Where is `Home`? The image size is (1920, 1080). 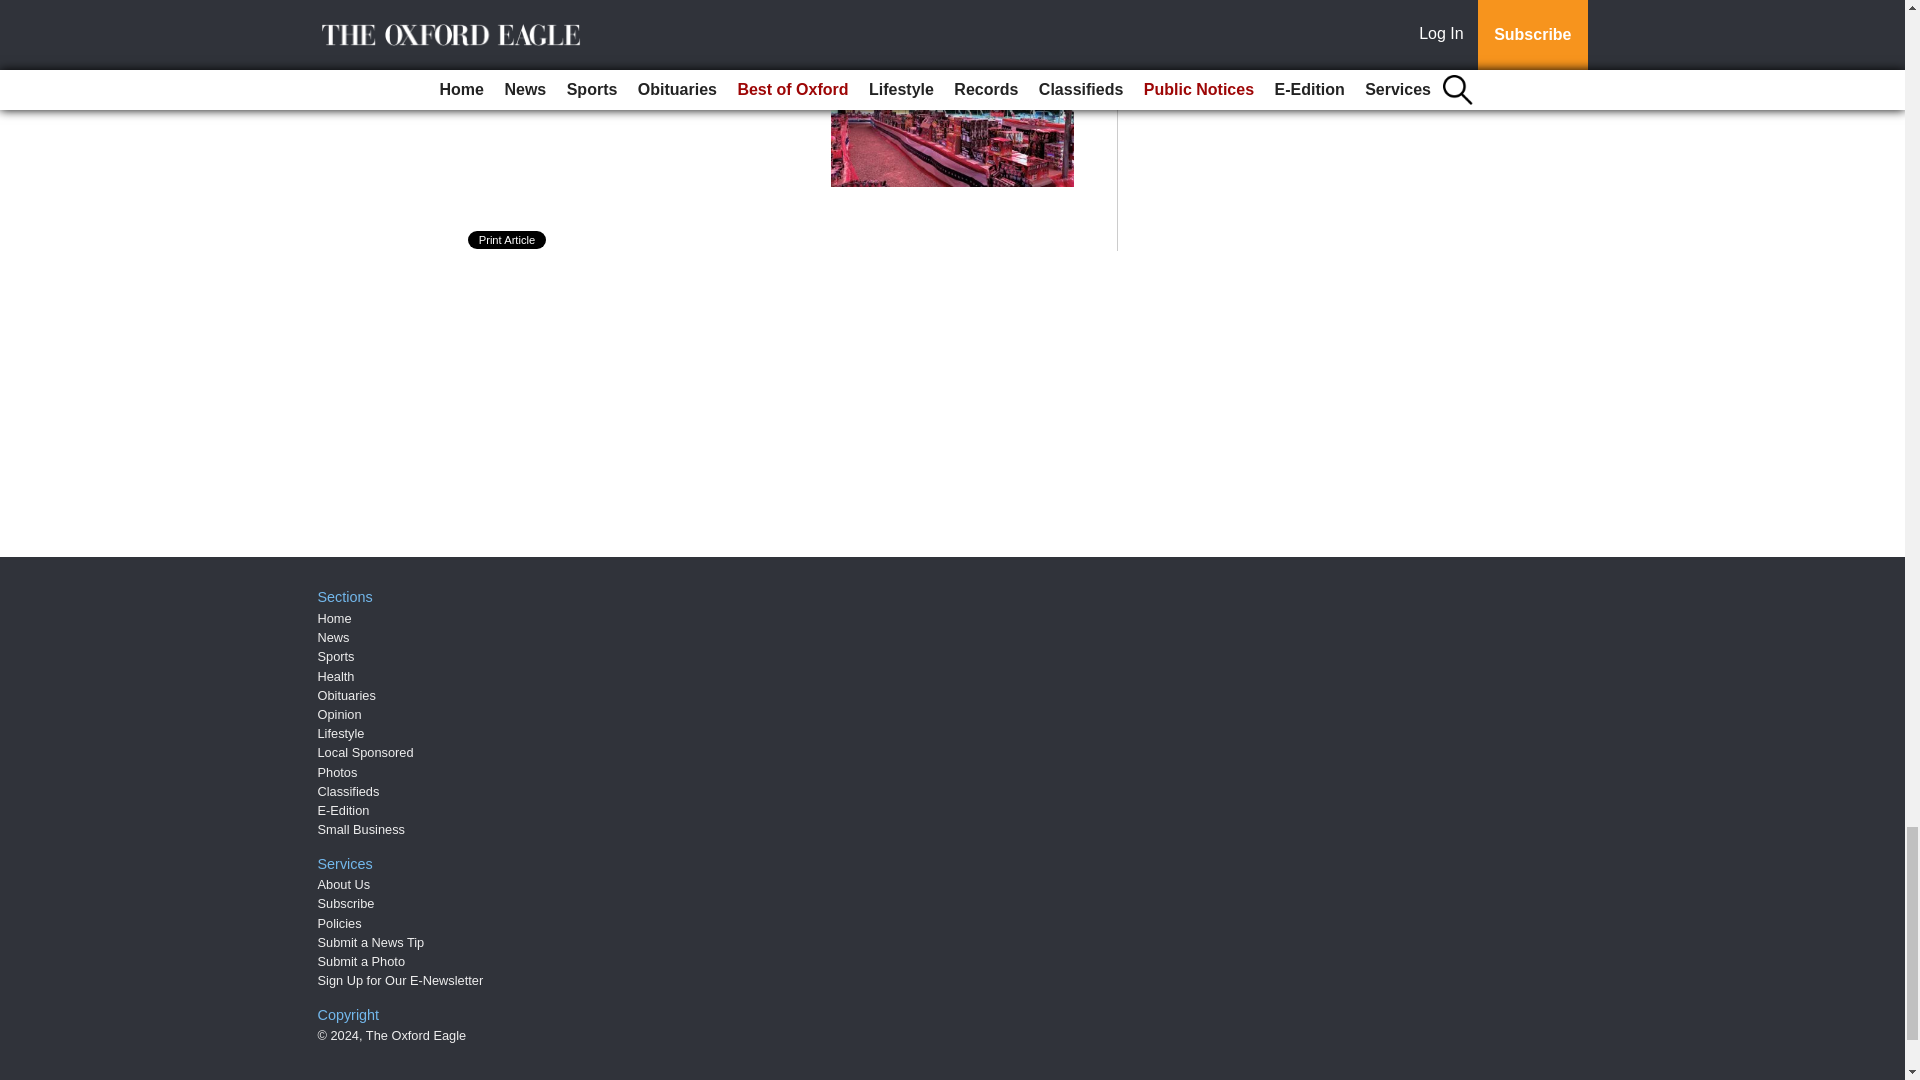 Home is located at coordinates (334, 618).